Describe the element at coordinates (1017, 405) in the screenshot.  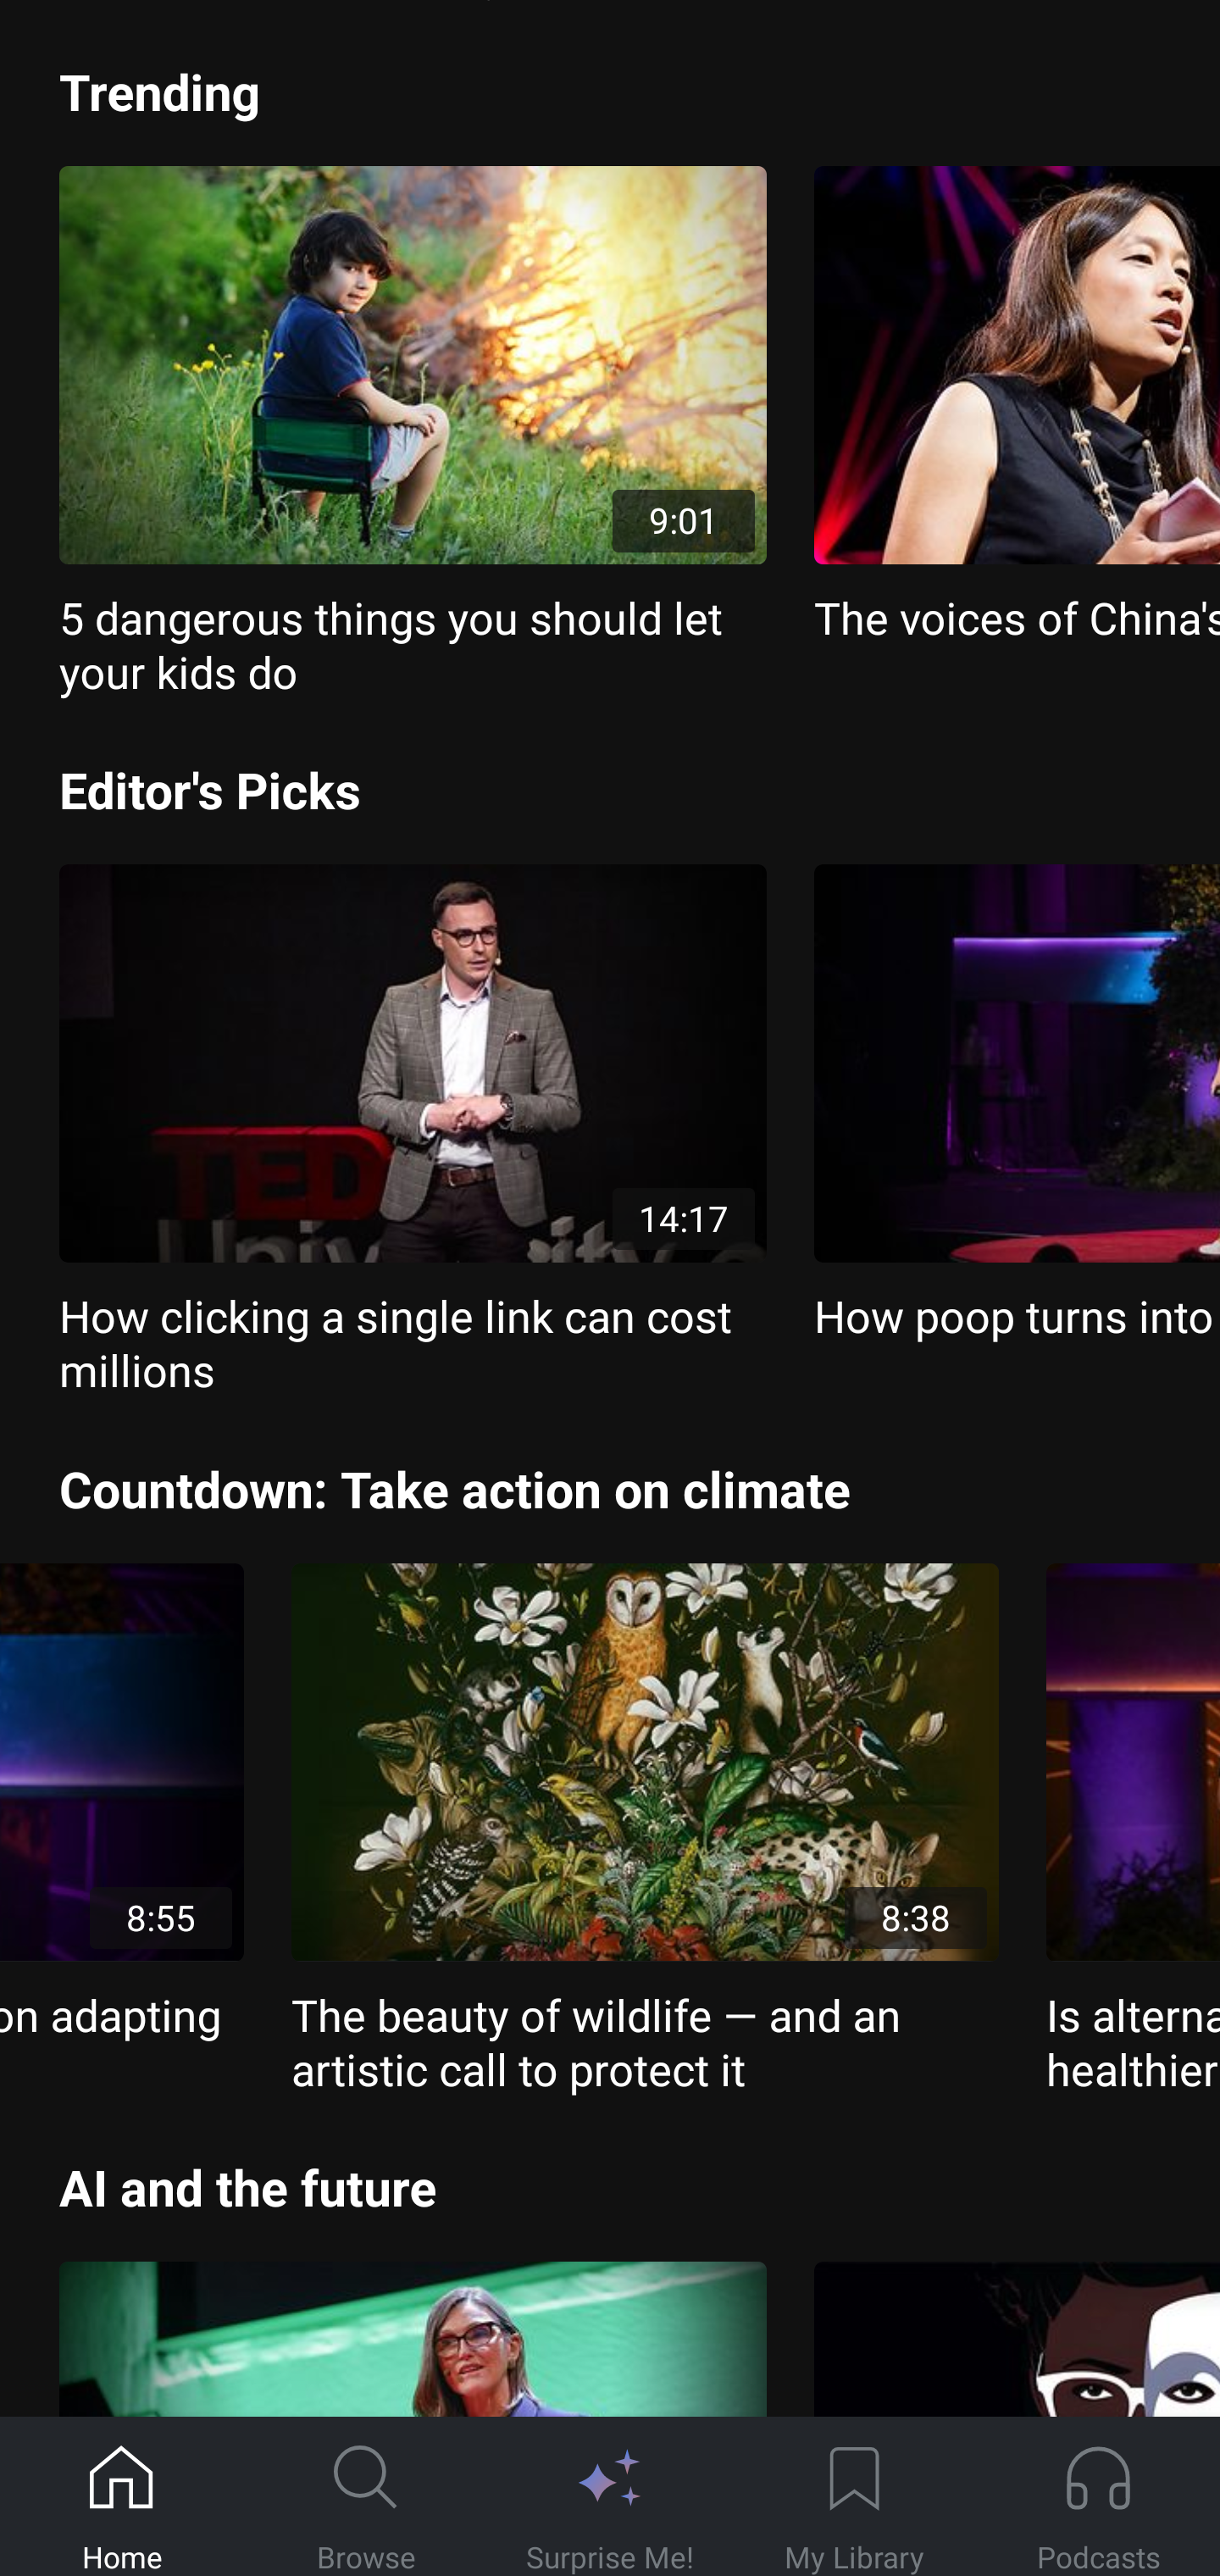
I see `The voices of China's workers` at that location.